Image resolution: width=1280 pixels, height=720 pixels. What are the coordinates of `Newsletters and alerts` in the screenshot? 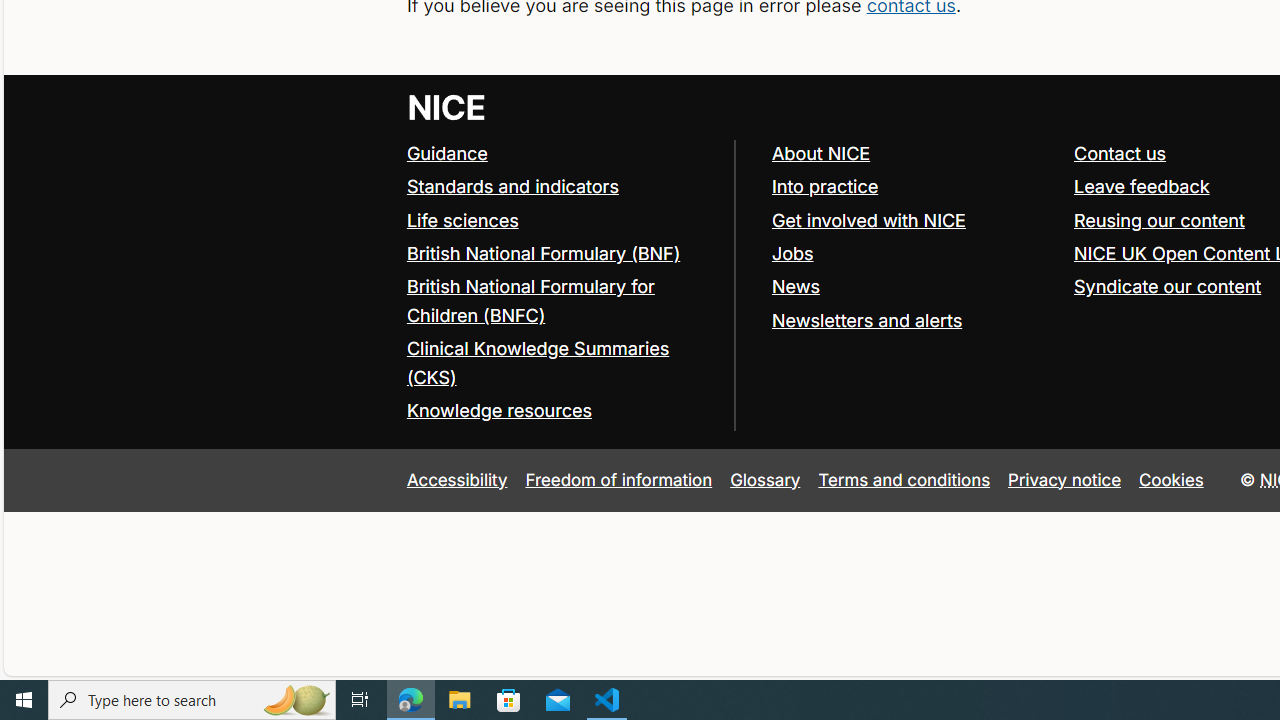 It's located at (913, 321).